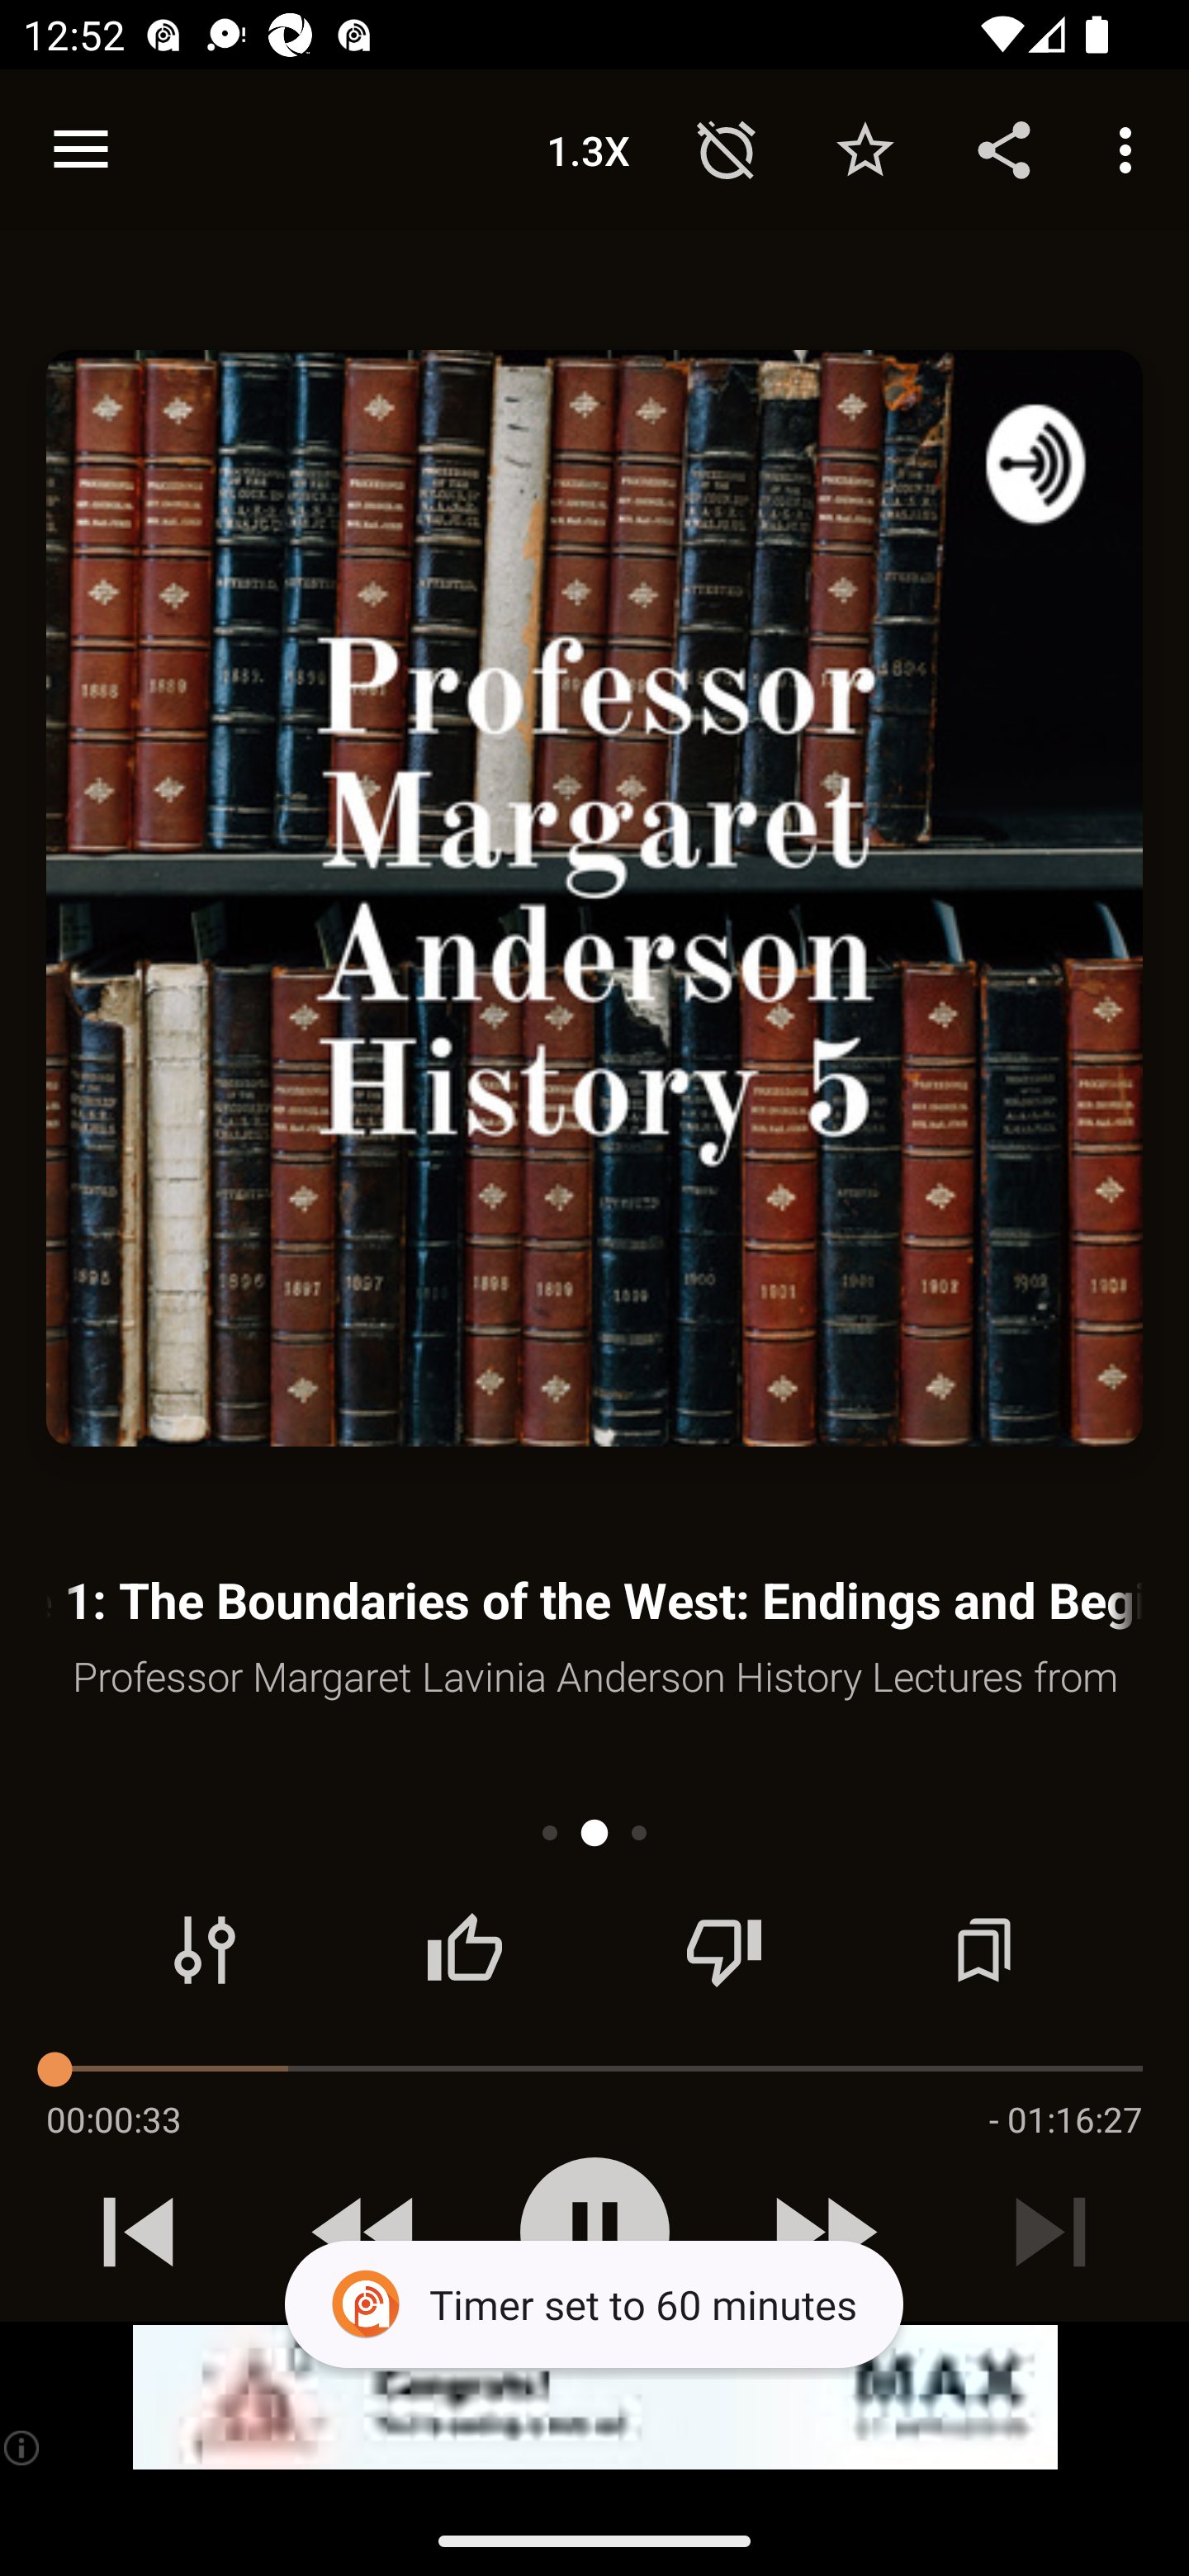  What do you see at coordinates (594, 2398) in the screenshot?
I see `app-monetization` at bounding box center [594, 2398].